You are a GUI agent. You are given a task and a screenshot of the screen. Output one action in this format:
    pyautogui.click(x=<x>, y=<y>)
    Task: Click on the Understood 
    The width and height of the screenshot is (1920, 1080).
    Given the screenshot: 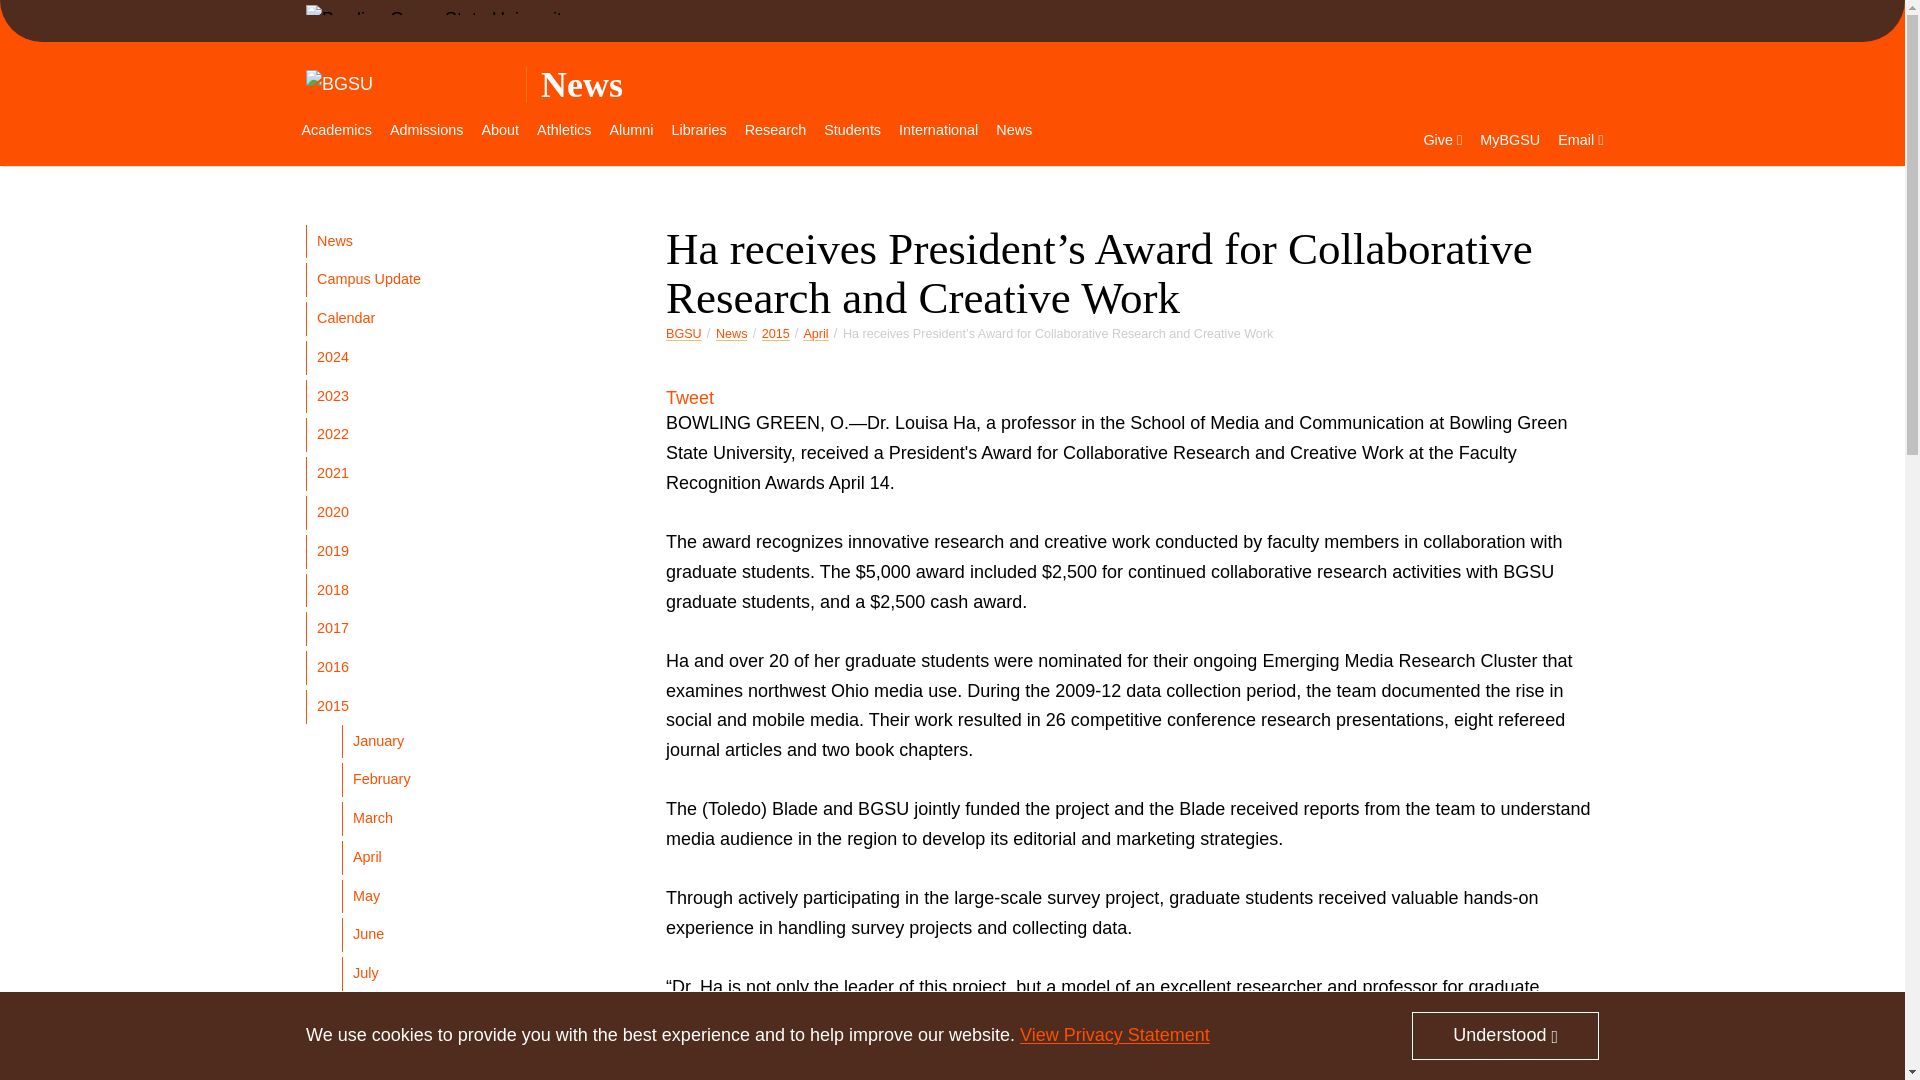 What is the action you would take?
    pyautogui.click(x=1505, y=1035)
    